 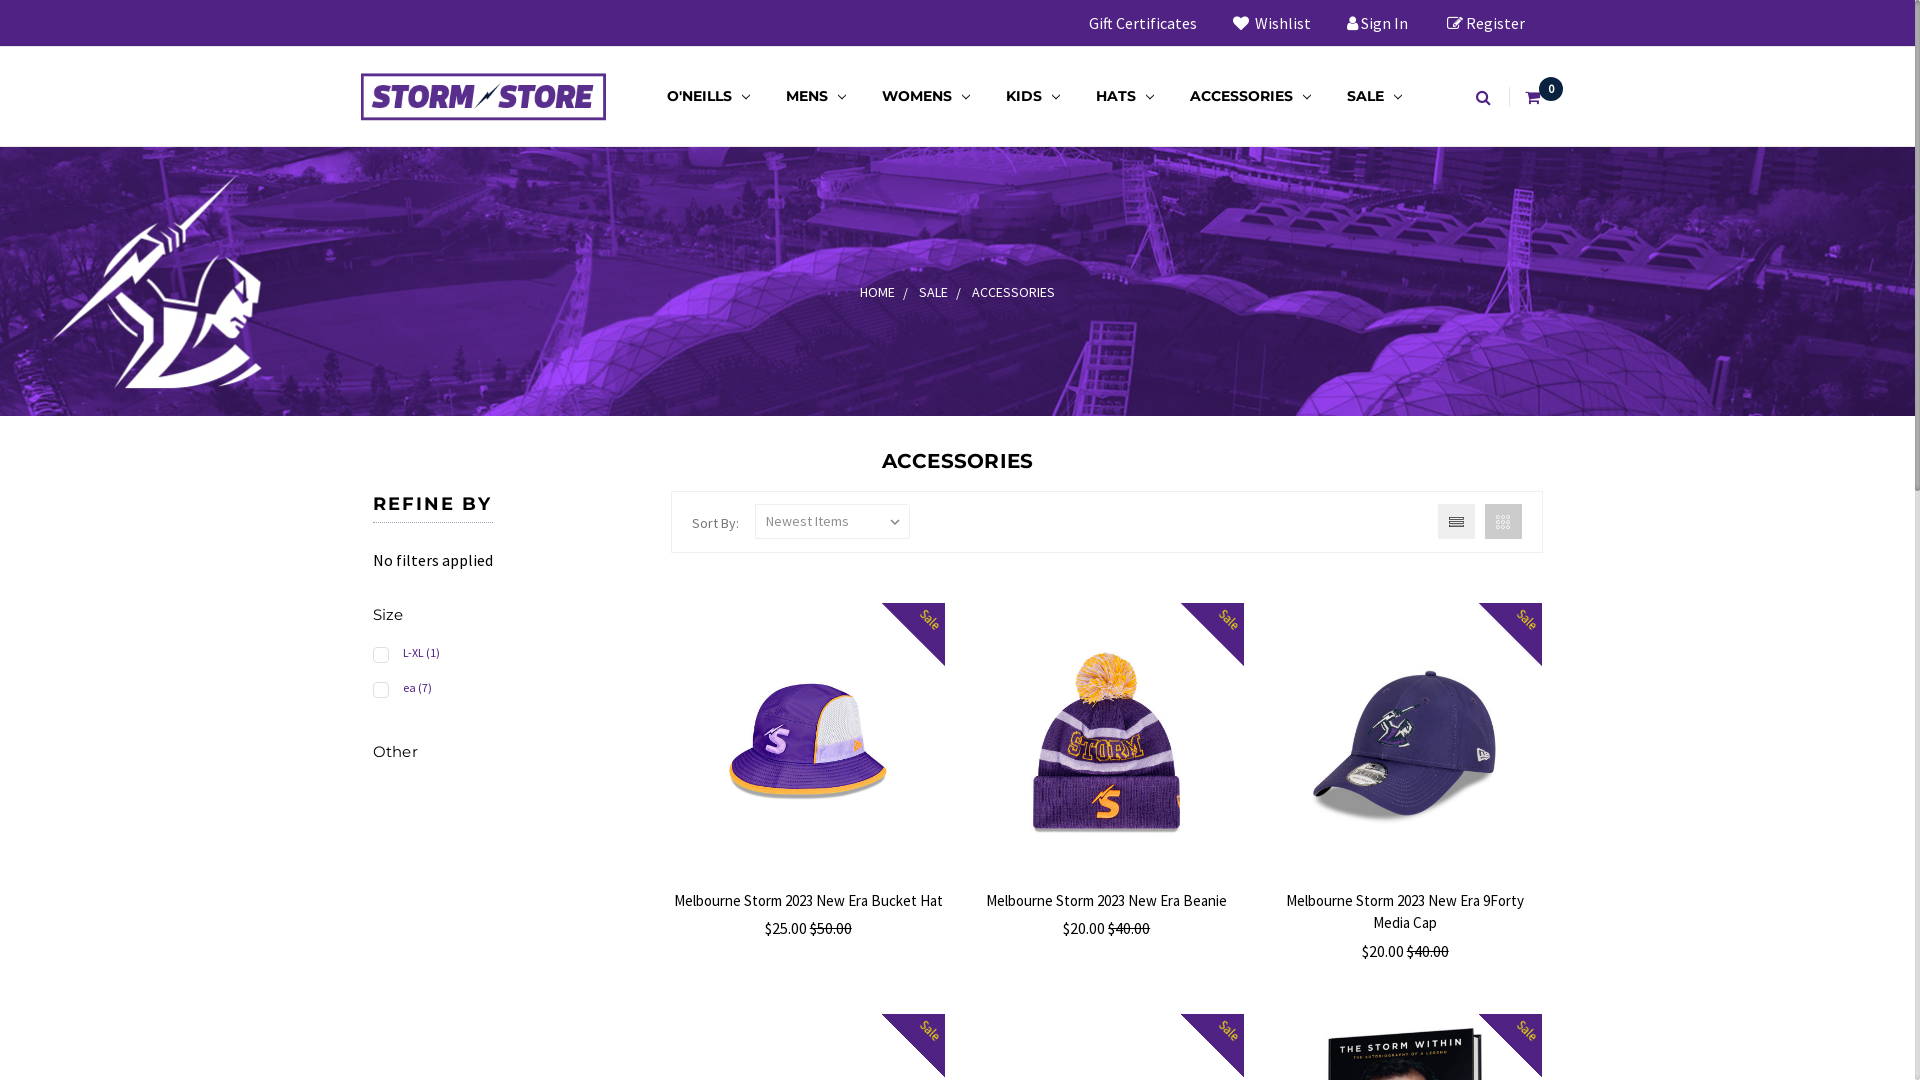 What do you see at coordinates (1014, 292) in the screenshot?
I see `ACCESSORIES` at bounding box center [1014, 292].